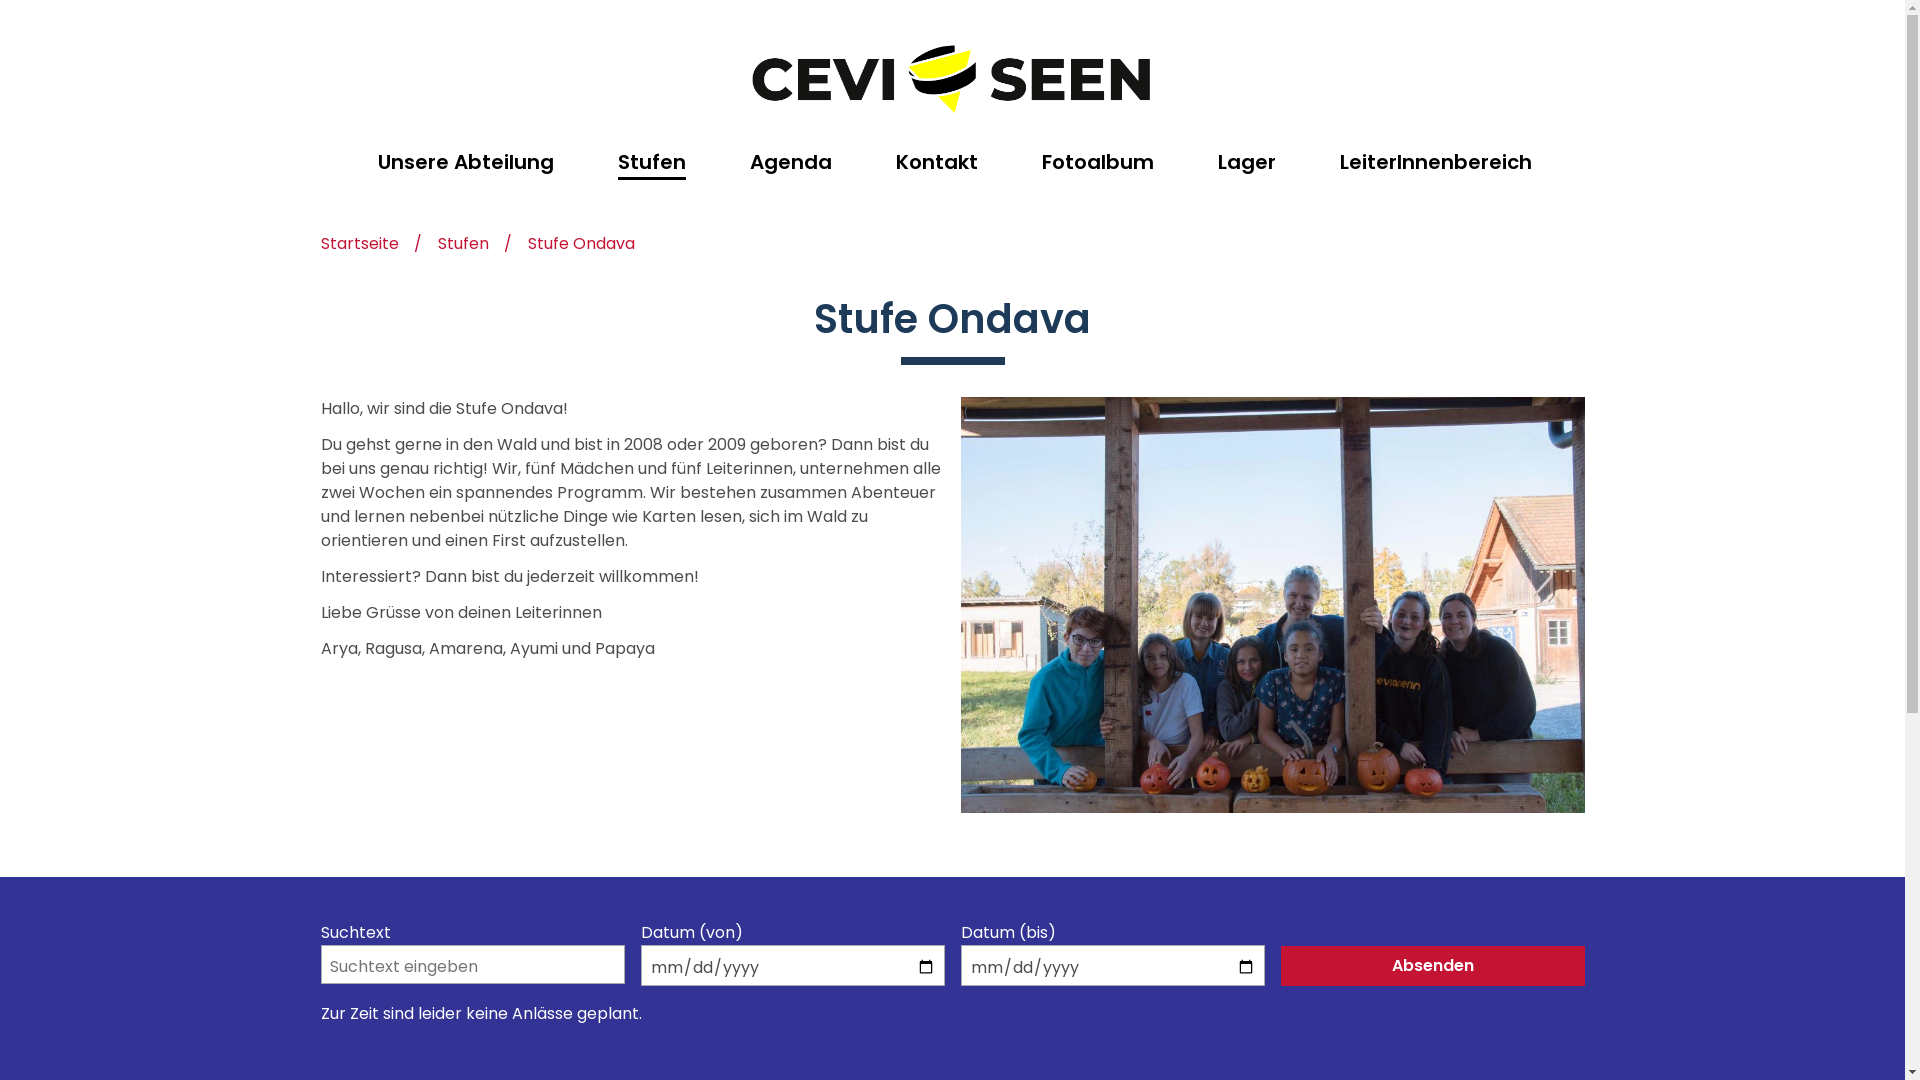 The image size is (1920, 1080). What do you see at coordinates (359, 246) in the screenshot?
I see `Startseite` at bounding box center [359, 246].